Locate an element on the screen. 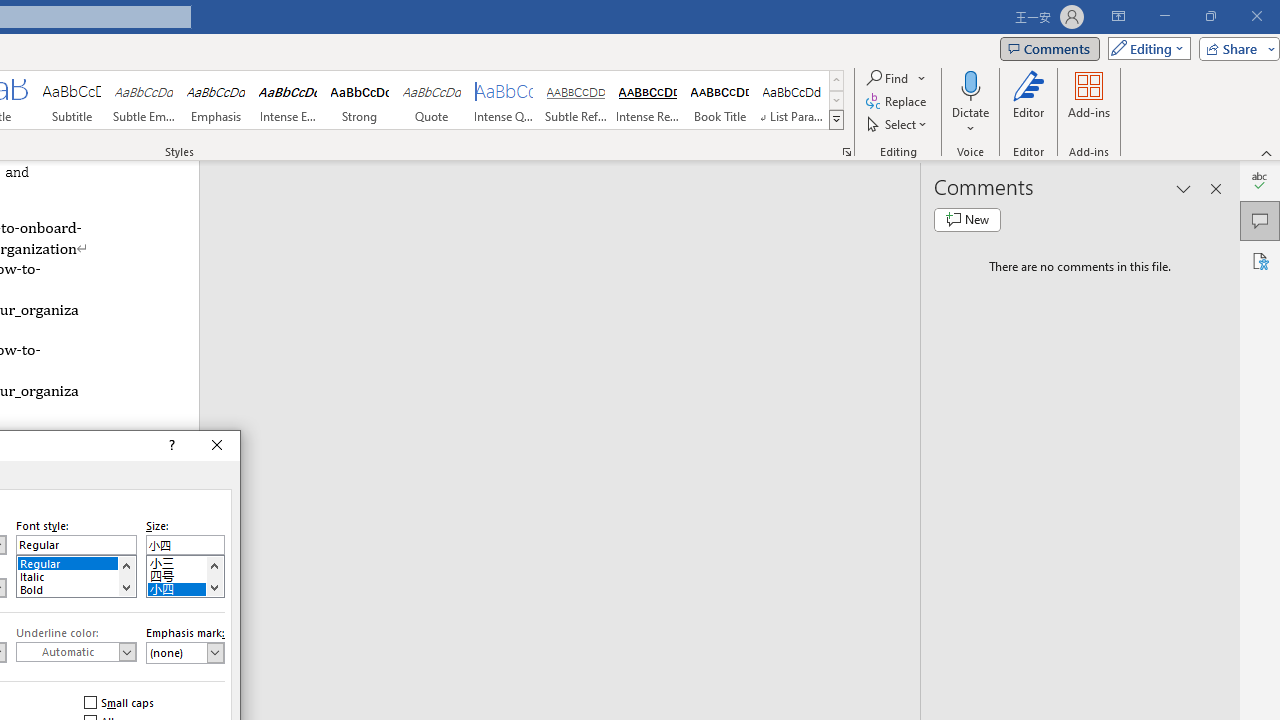  Regular is located at coordinates (76, 562).